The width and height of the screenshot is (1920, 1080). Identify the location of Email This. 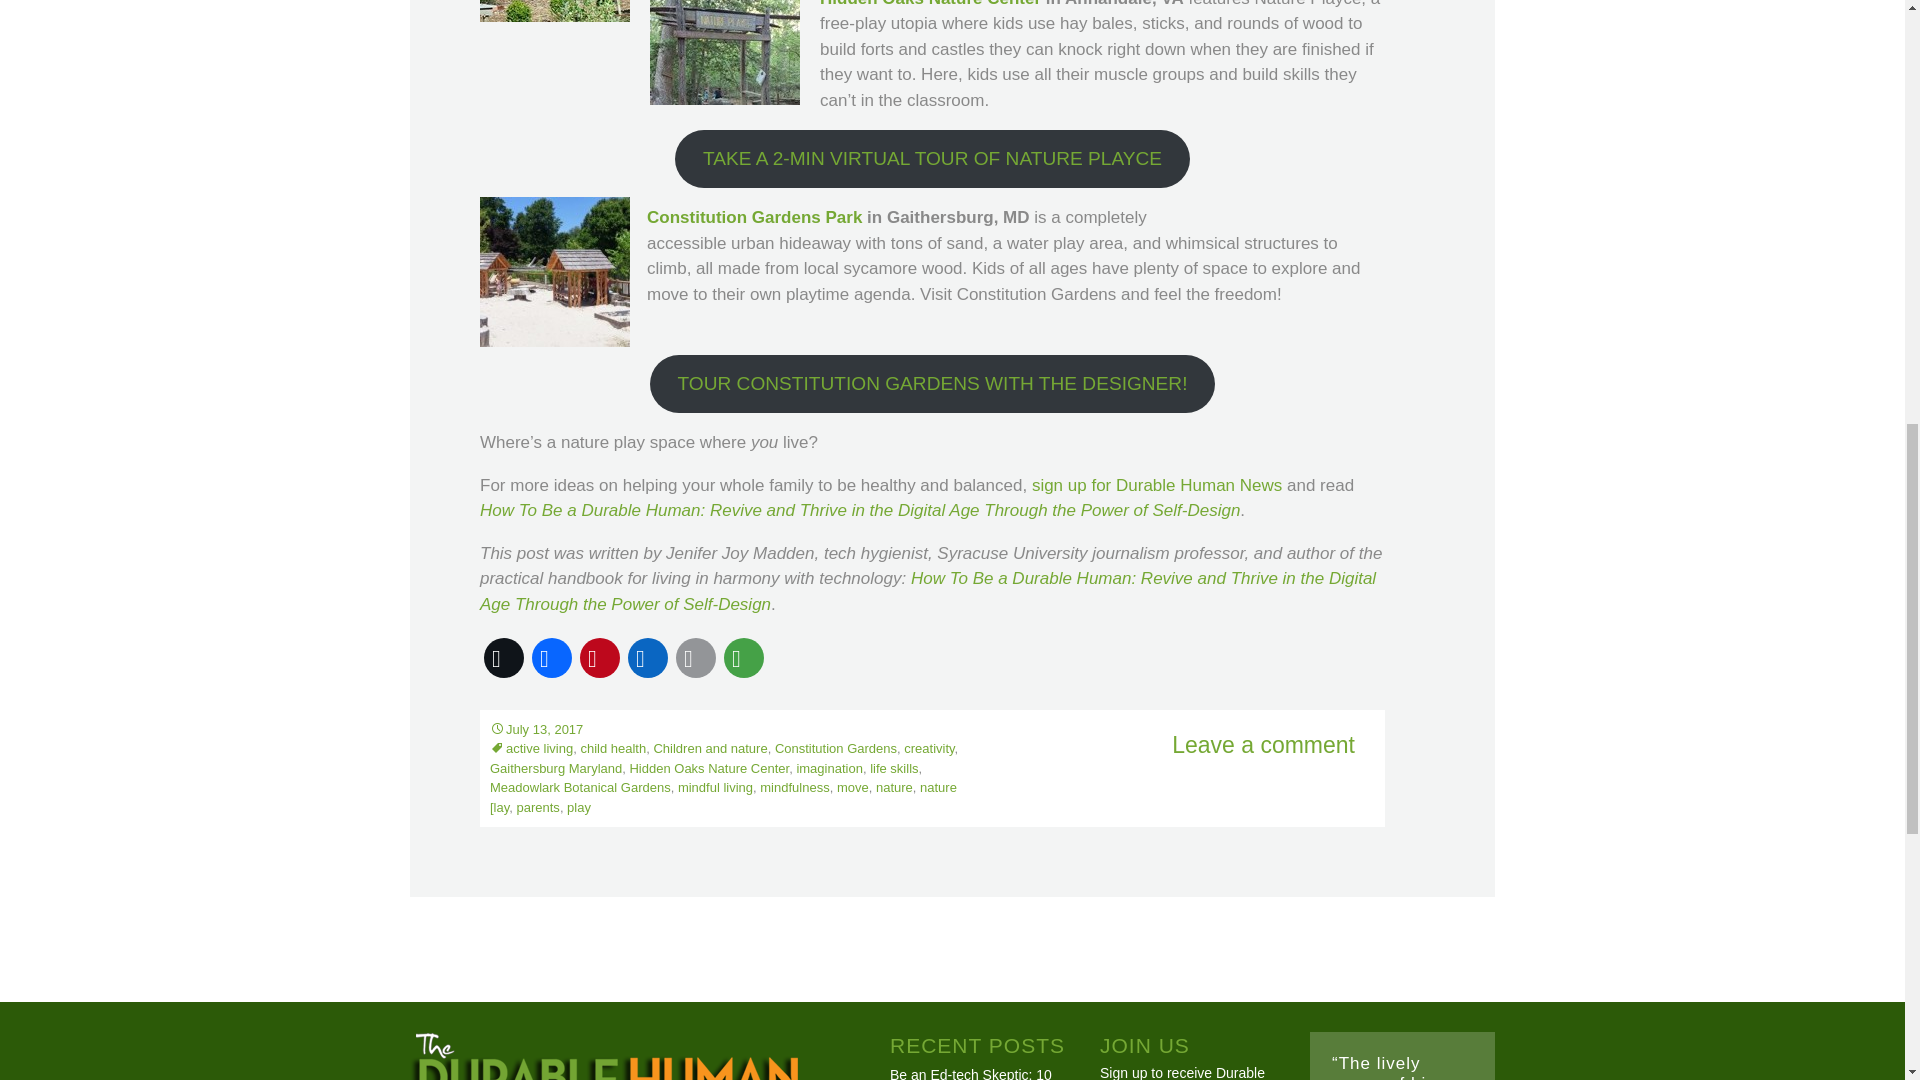
(696, 657).